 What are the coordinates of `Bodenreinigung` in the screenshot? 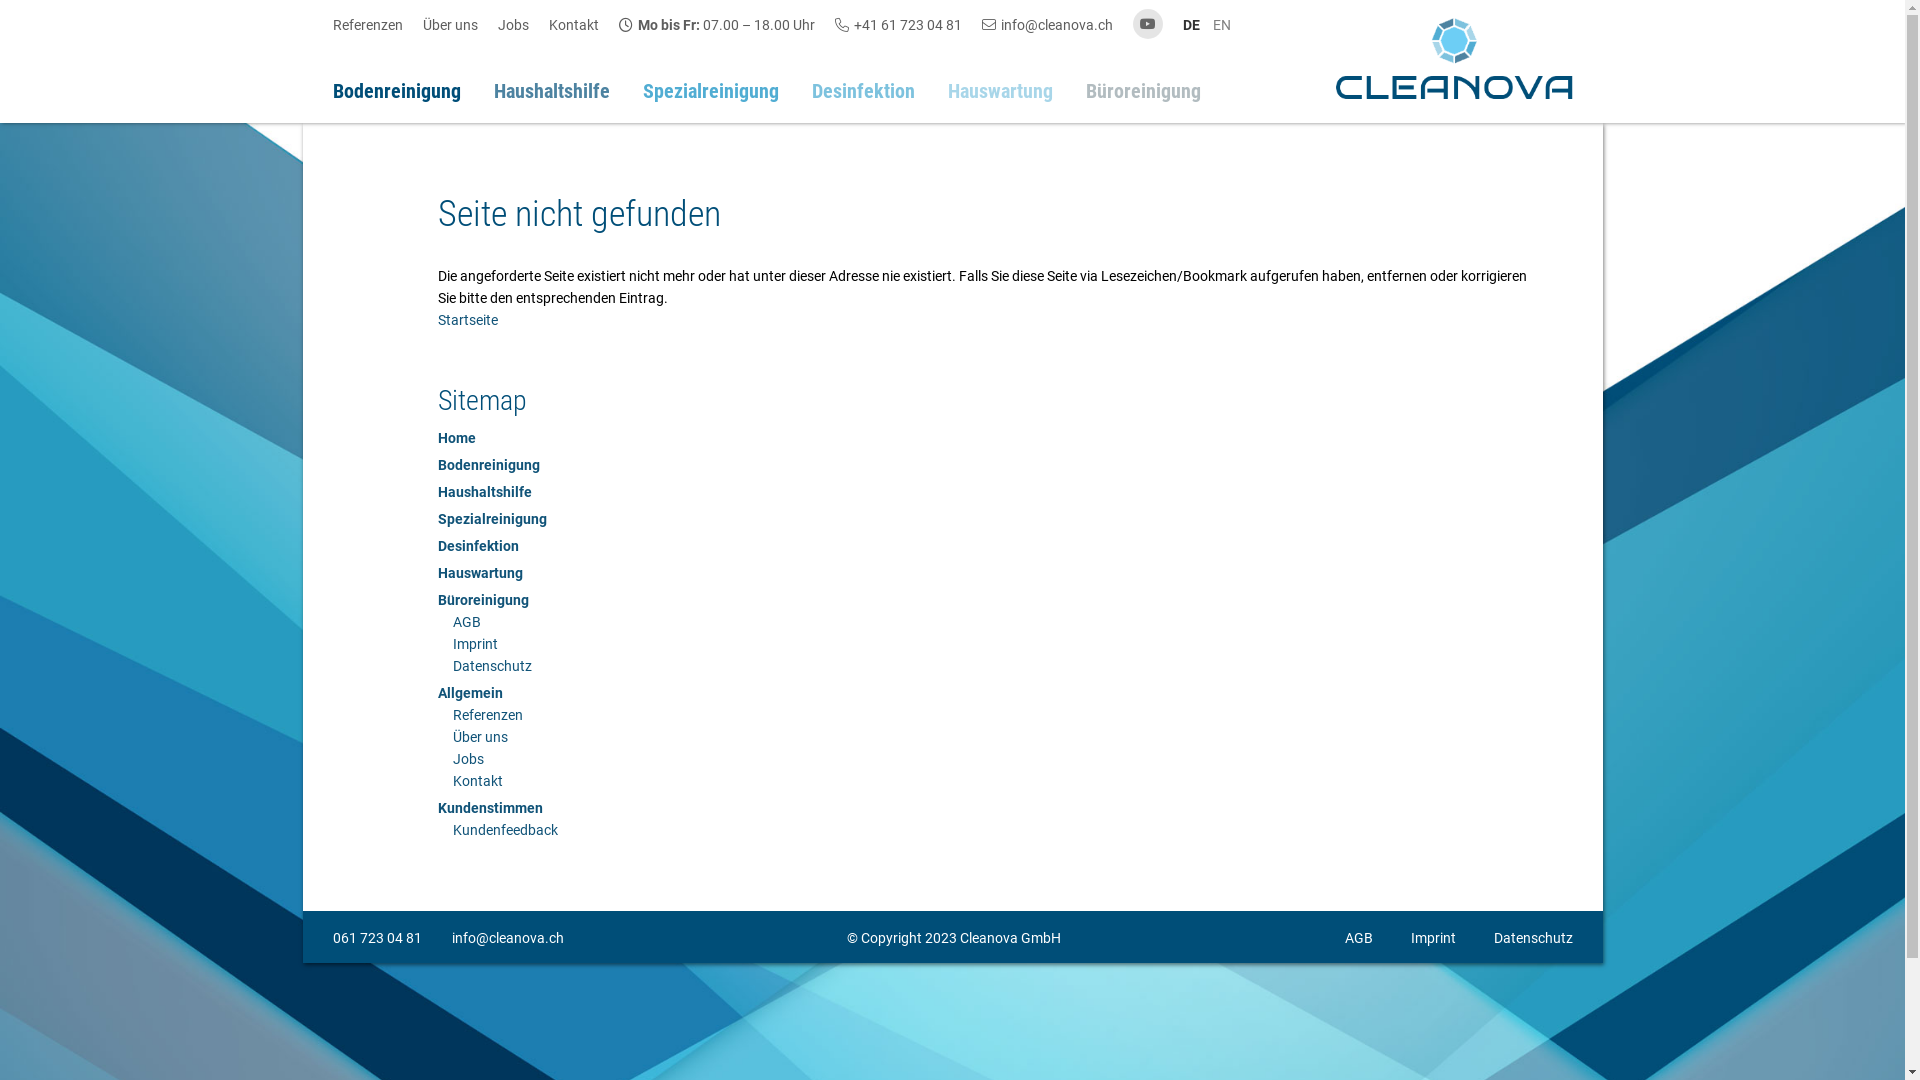 It's located at (396, 92).